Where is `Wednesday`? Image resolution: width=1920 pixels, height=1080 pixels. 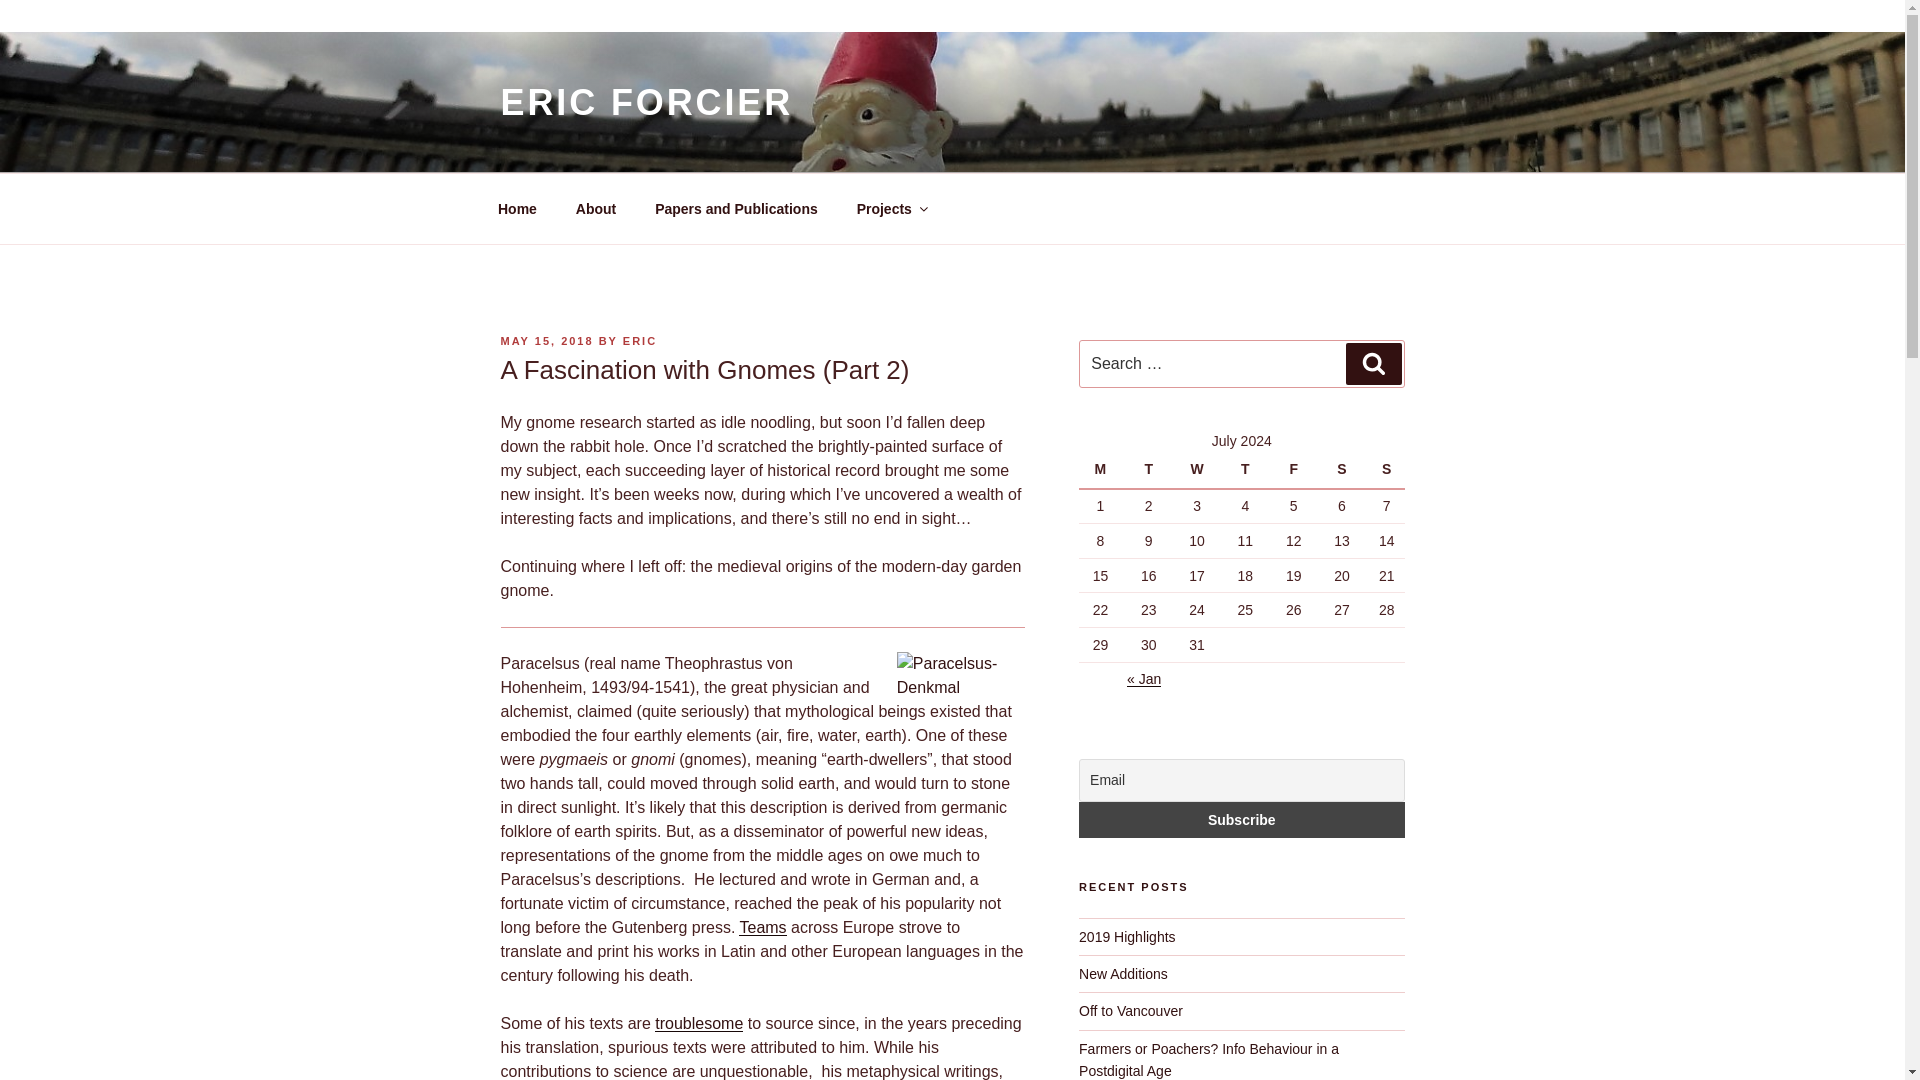 Wednesday is located at coordinates (1200, 470).